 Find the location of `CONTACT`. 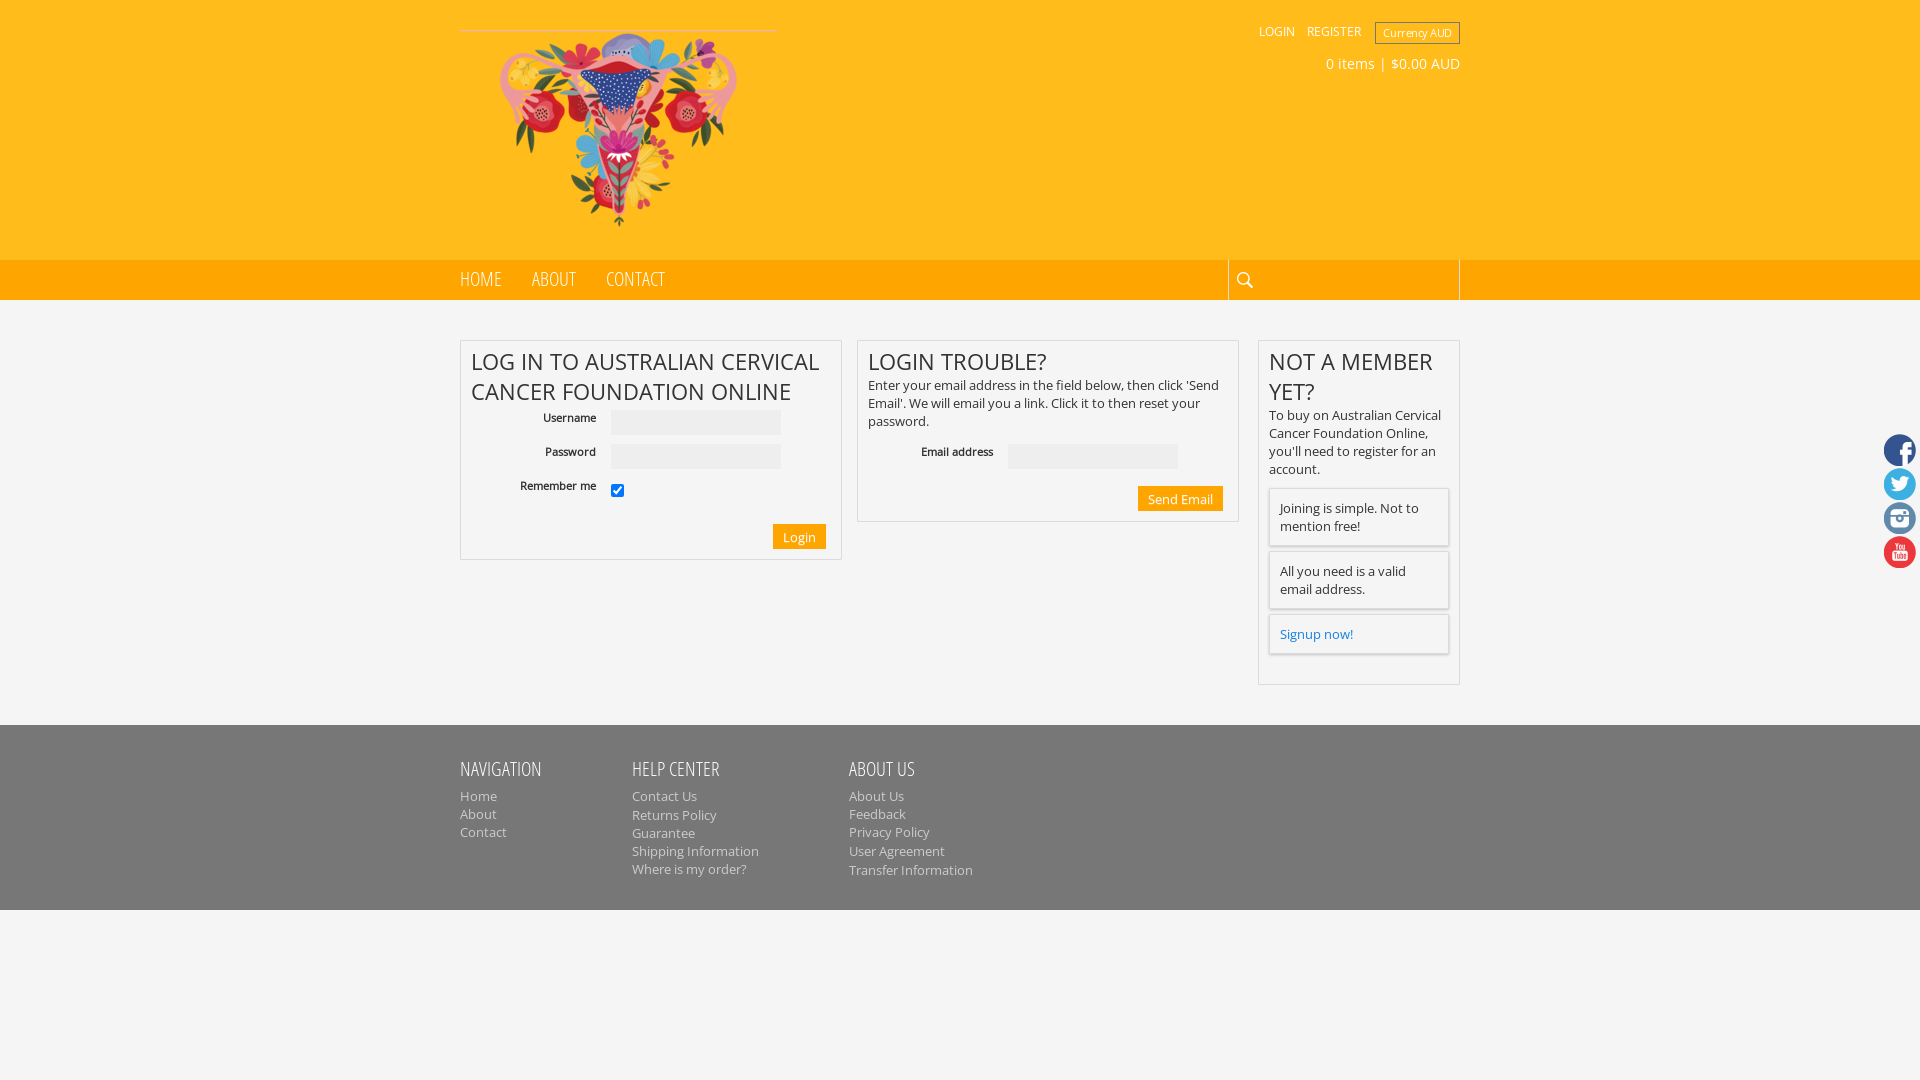

CONTACT is located at coordinates (636, 278).